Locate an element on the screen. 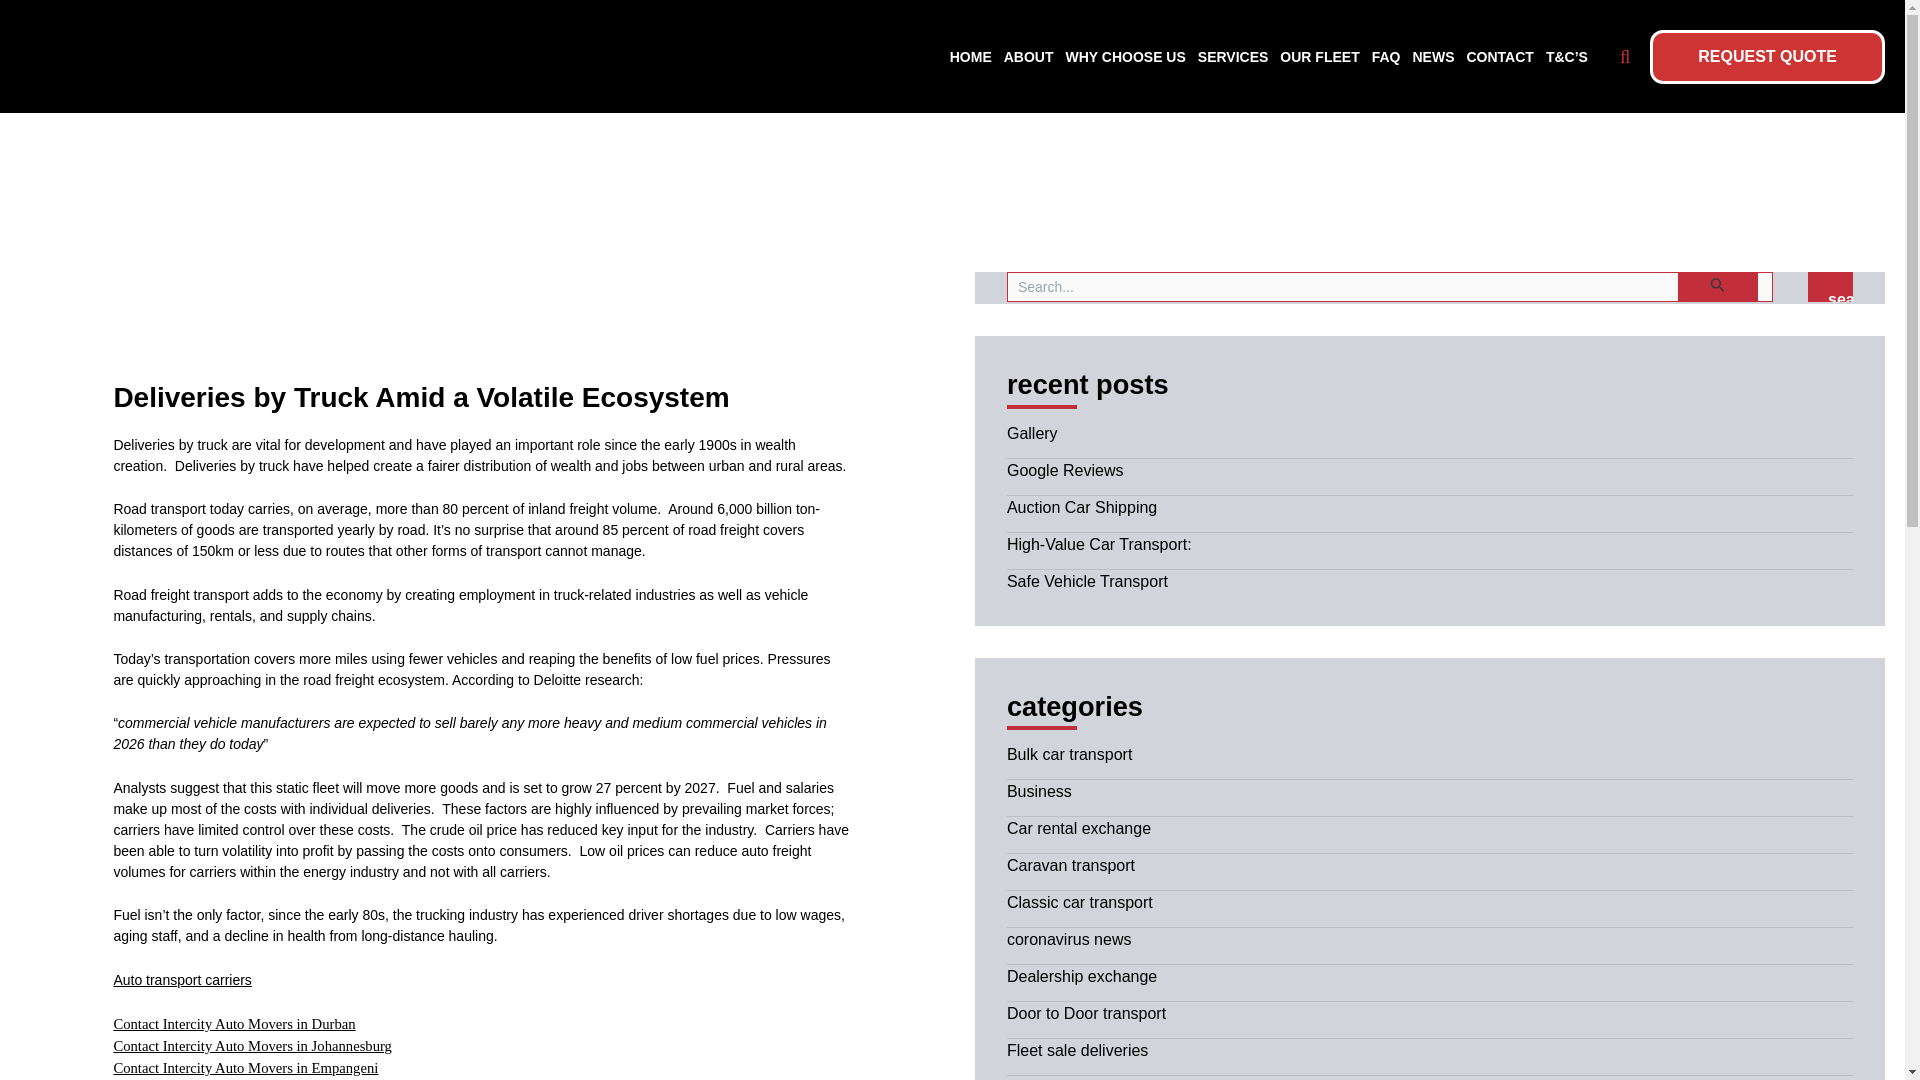  OUR FLEET is located at coordinates (1320, 56).